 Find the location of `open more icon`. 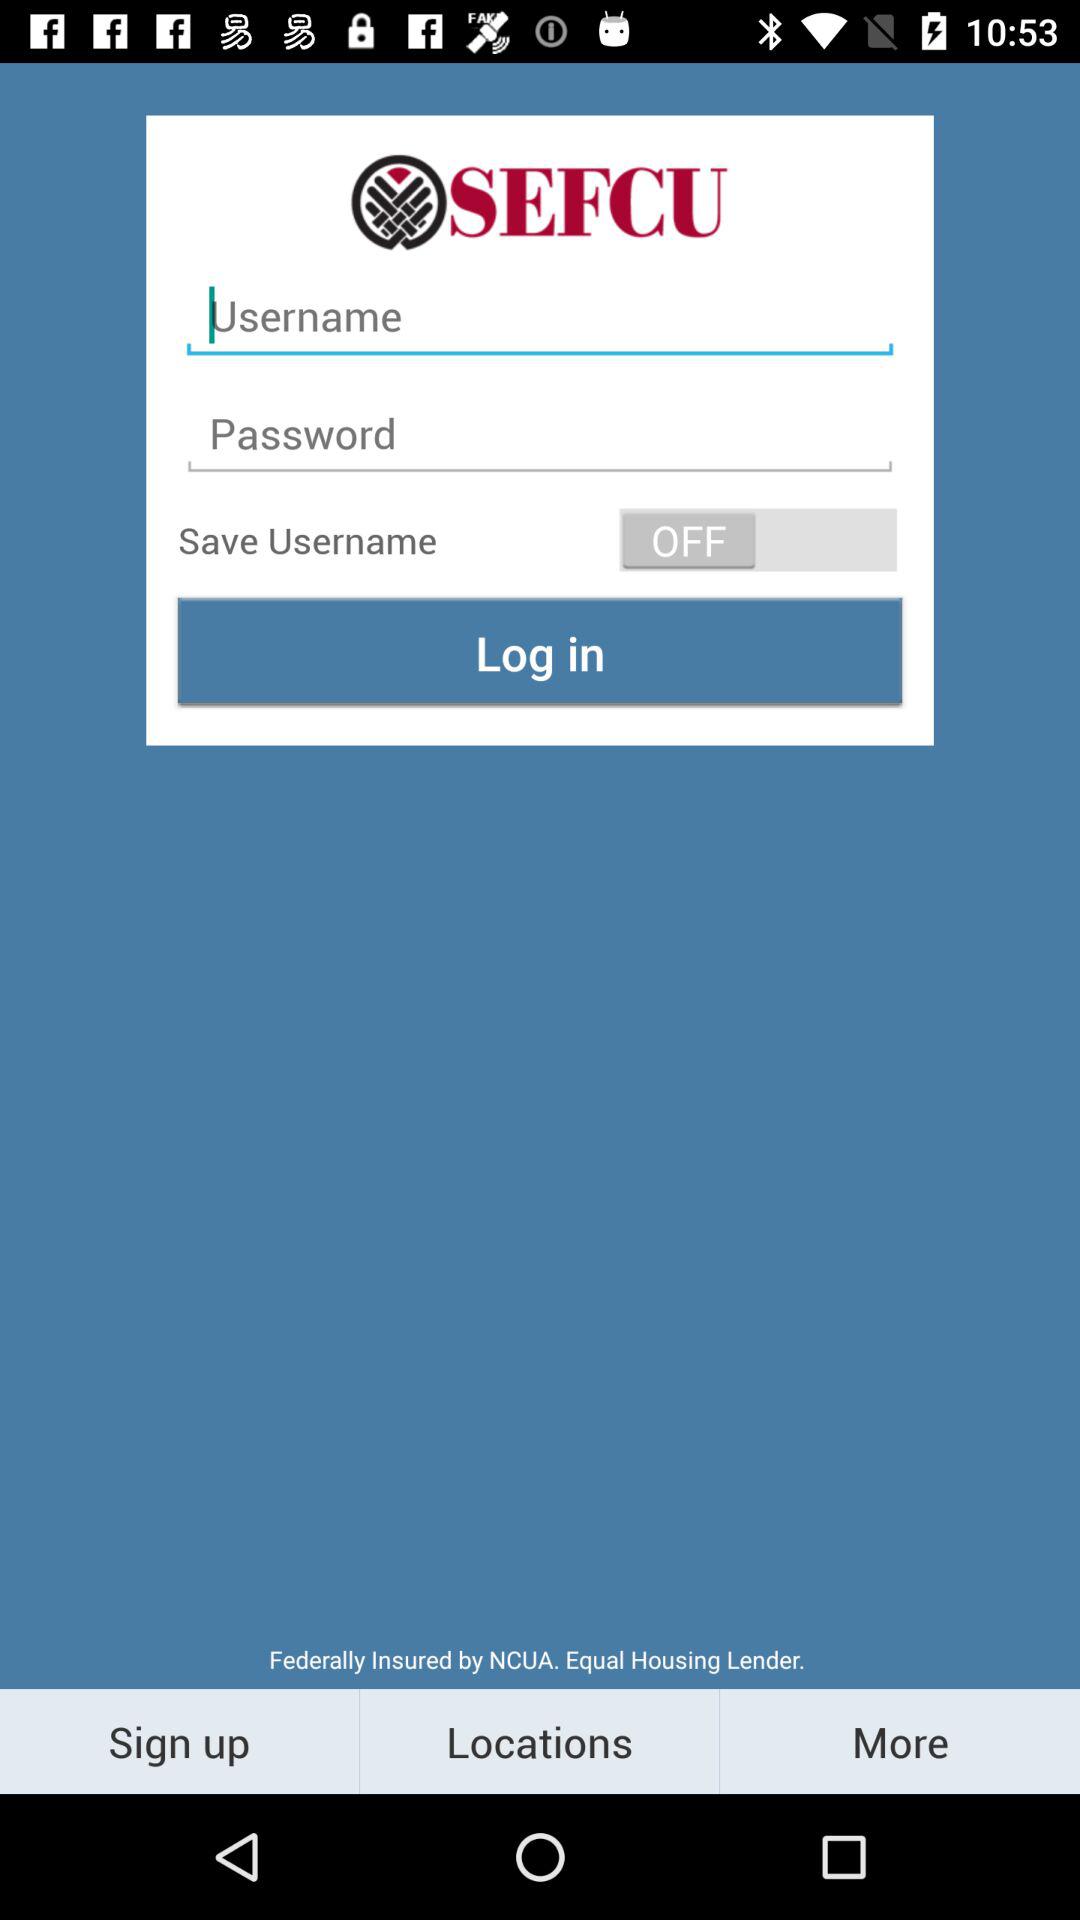

open more icon is located at coordinates (900, 1740).